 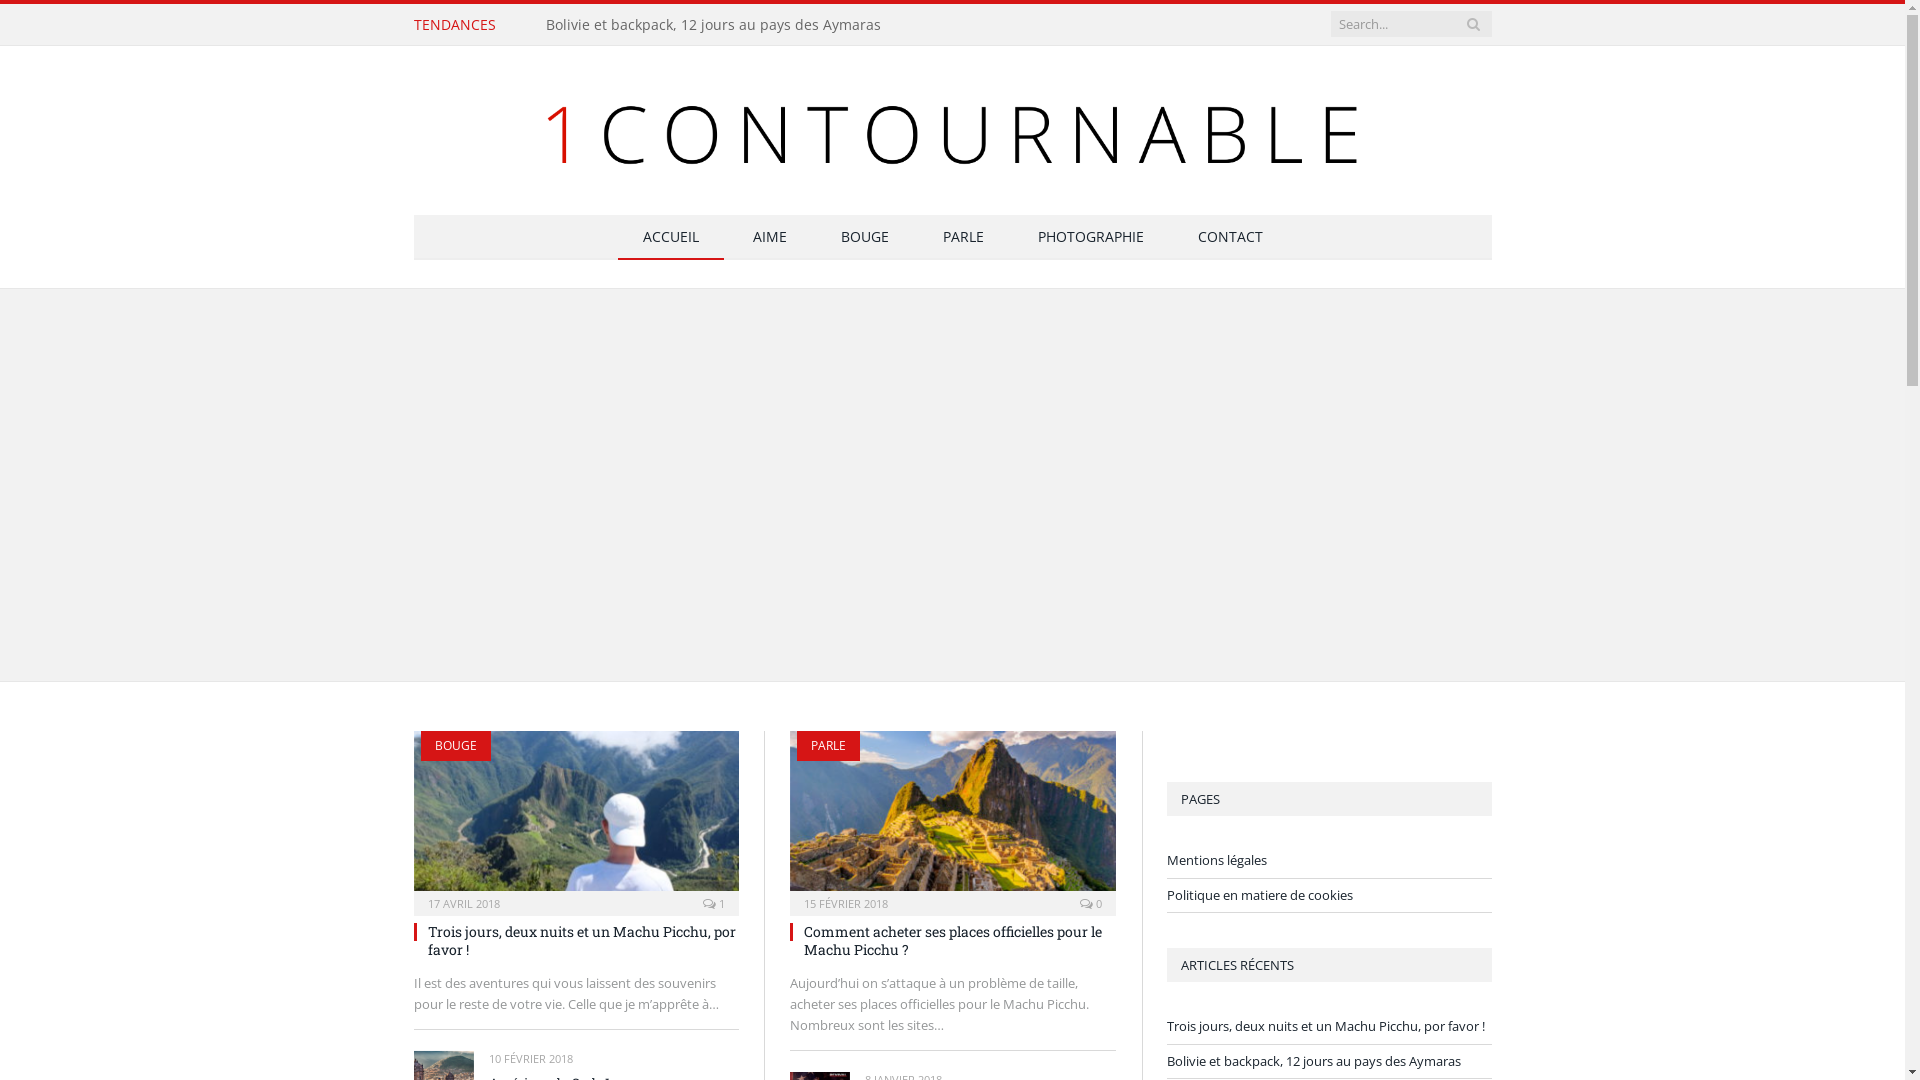 What do you see at coordinates (713, 904) in the screenshot?
I see `1` at bounding box center [713, 904].